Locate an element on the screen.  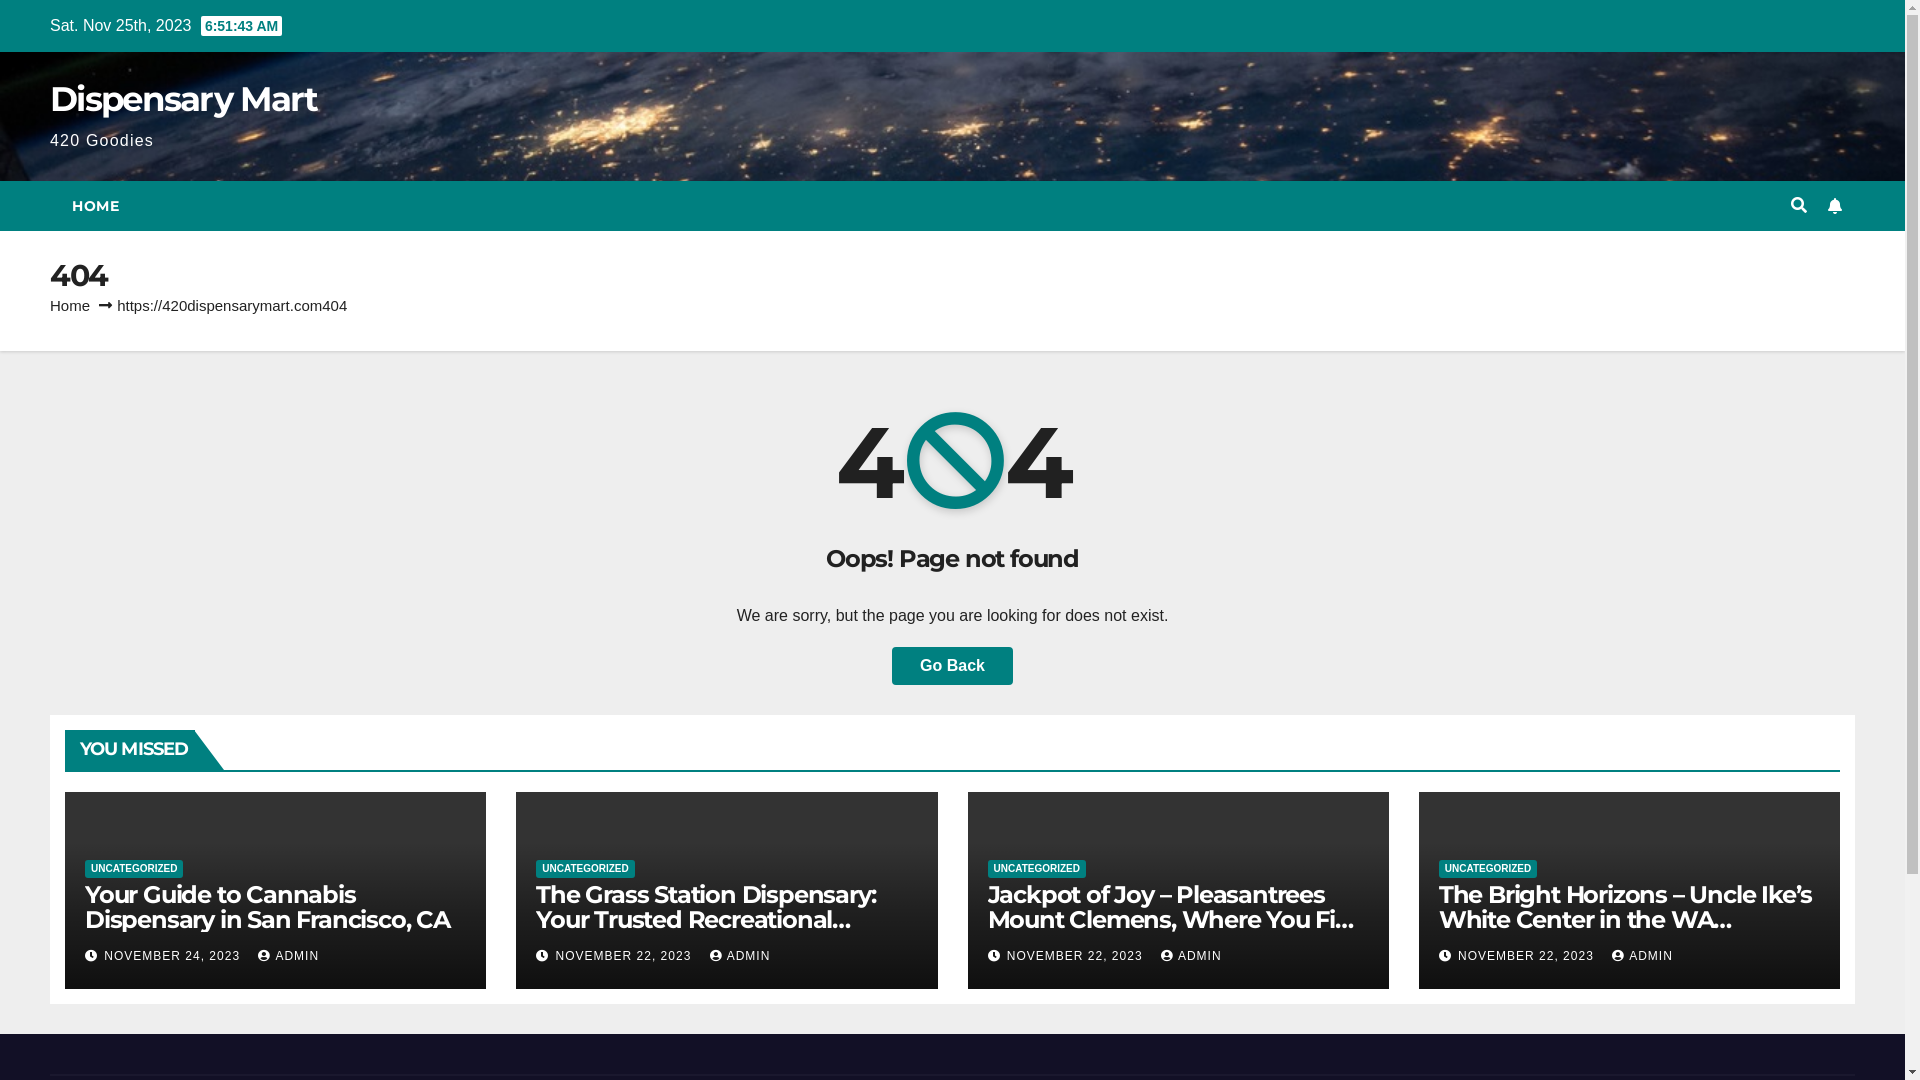
Home is located at coordinates (70, 306).